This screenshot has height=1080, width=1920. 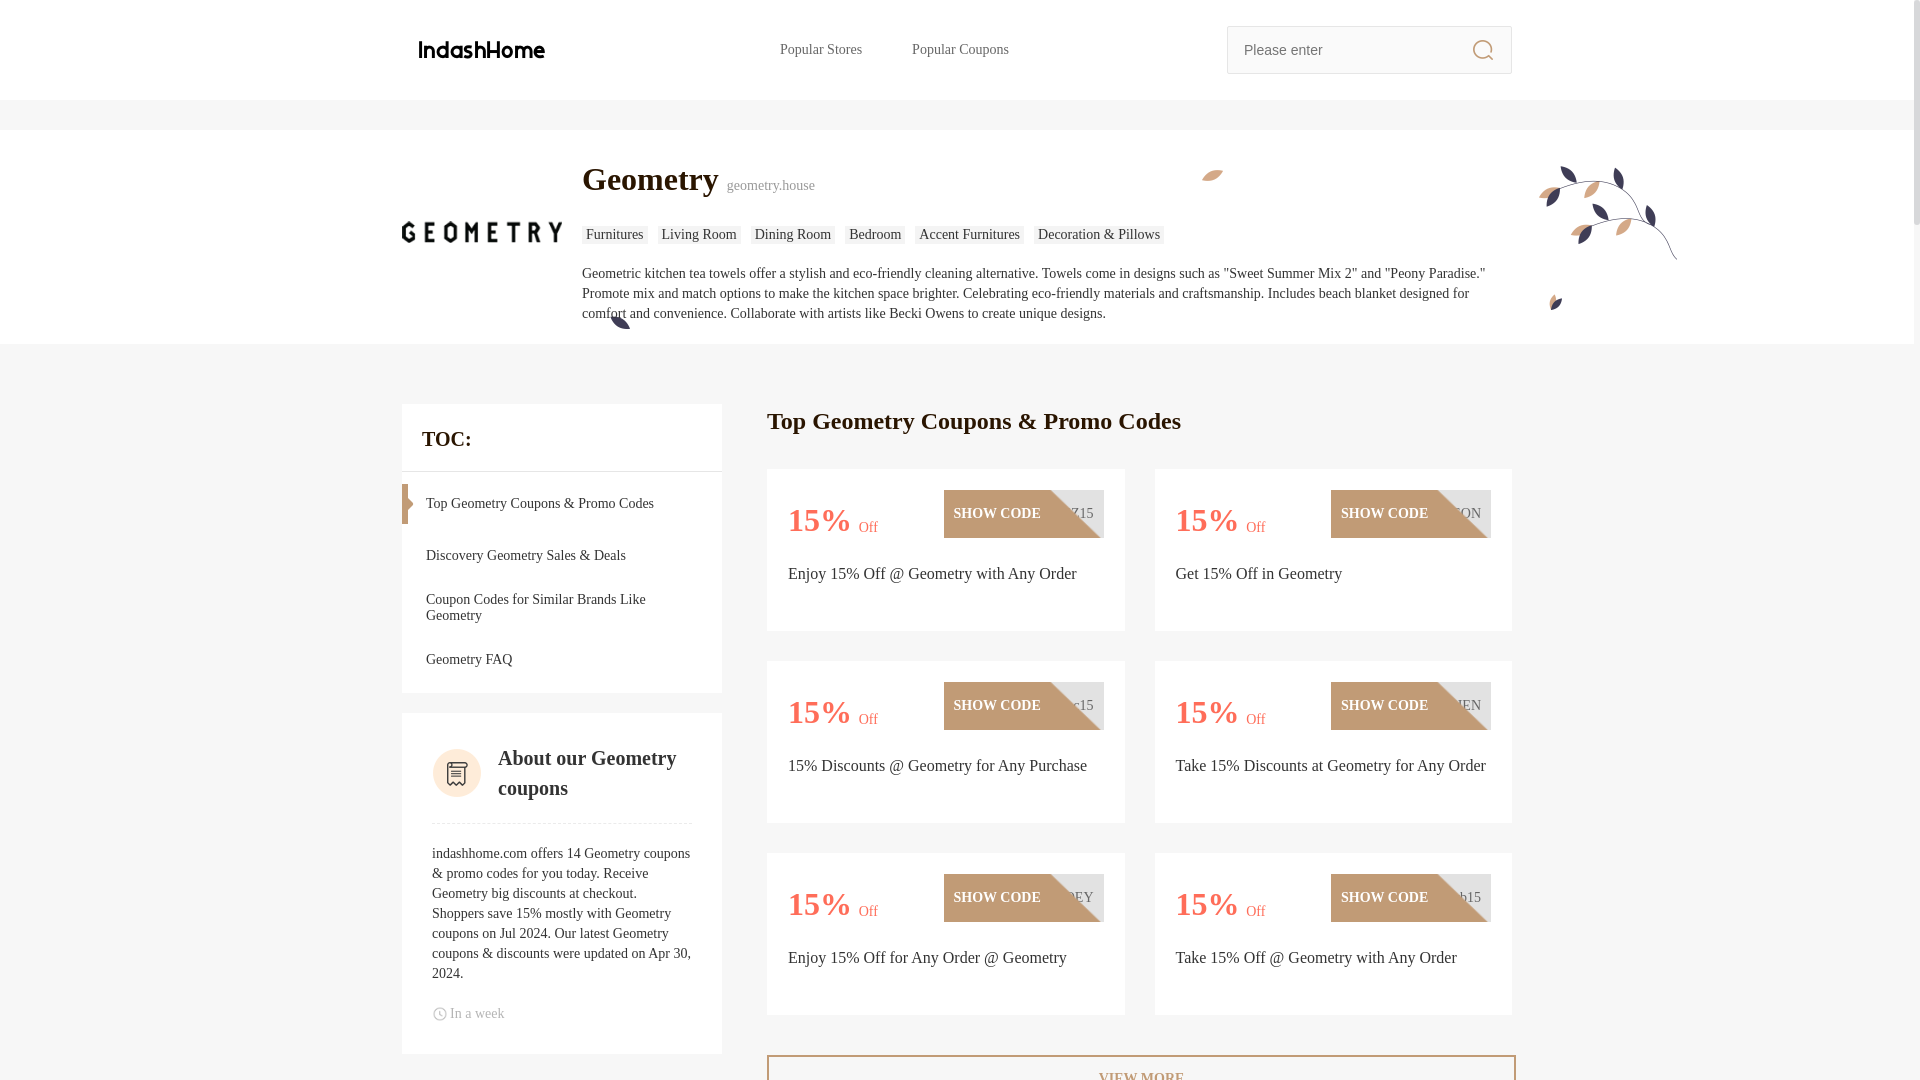 What do you see at coordinates (874, 234) in the screenshot?
I see `Bedroom` at bounding box center [874, 234].